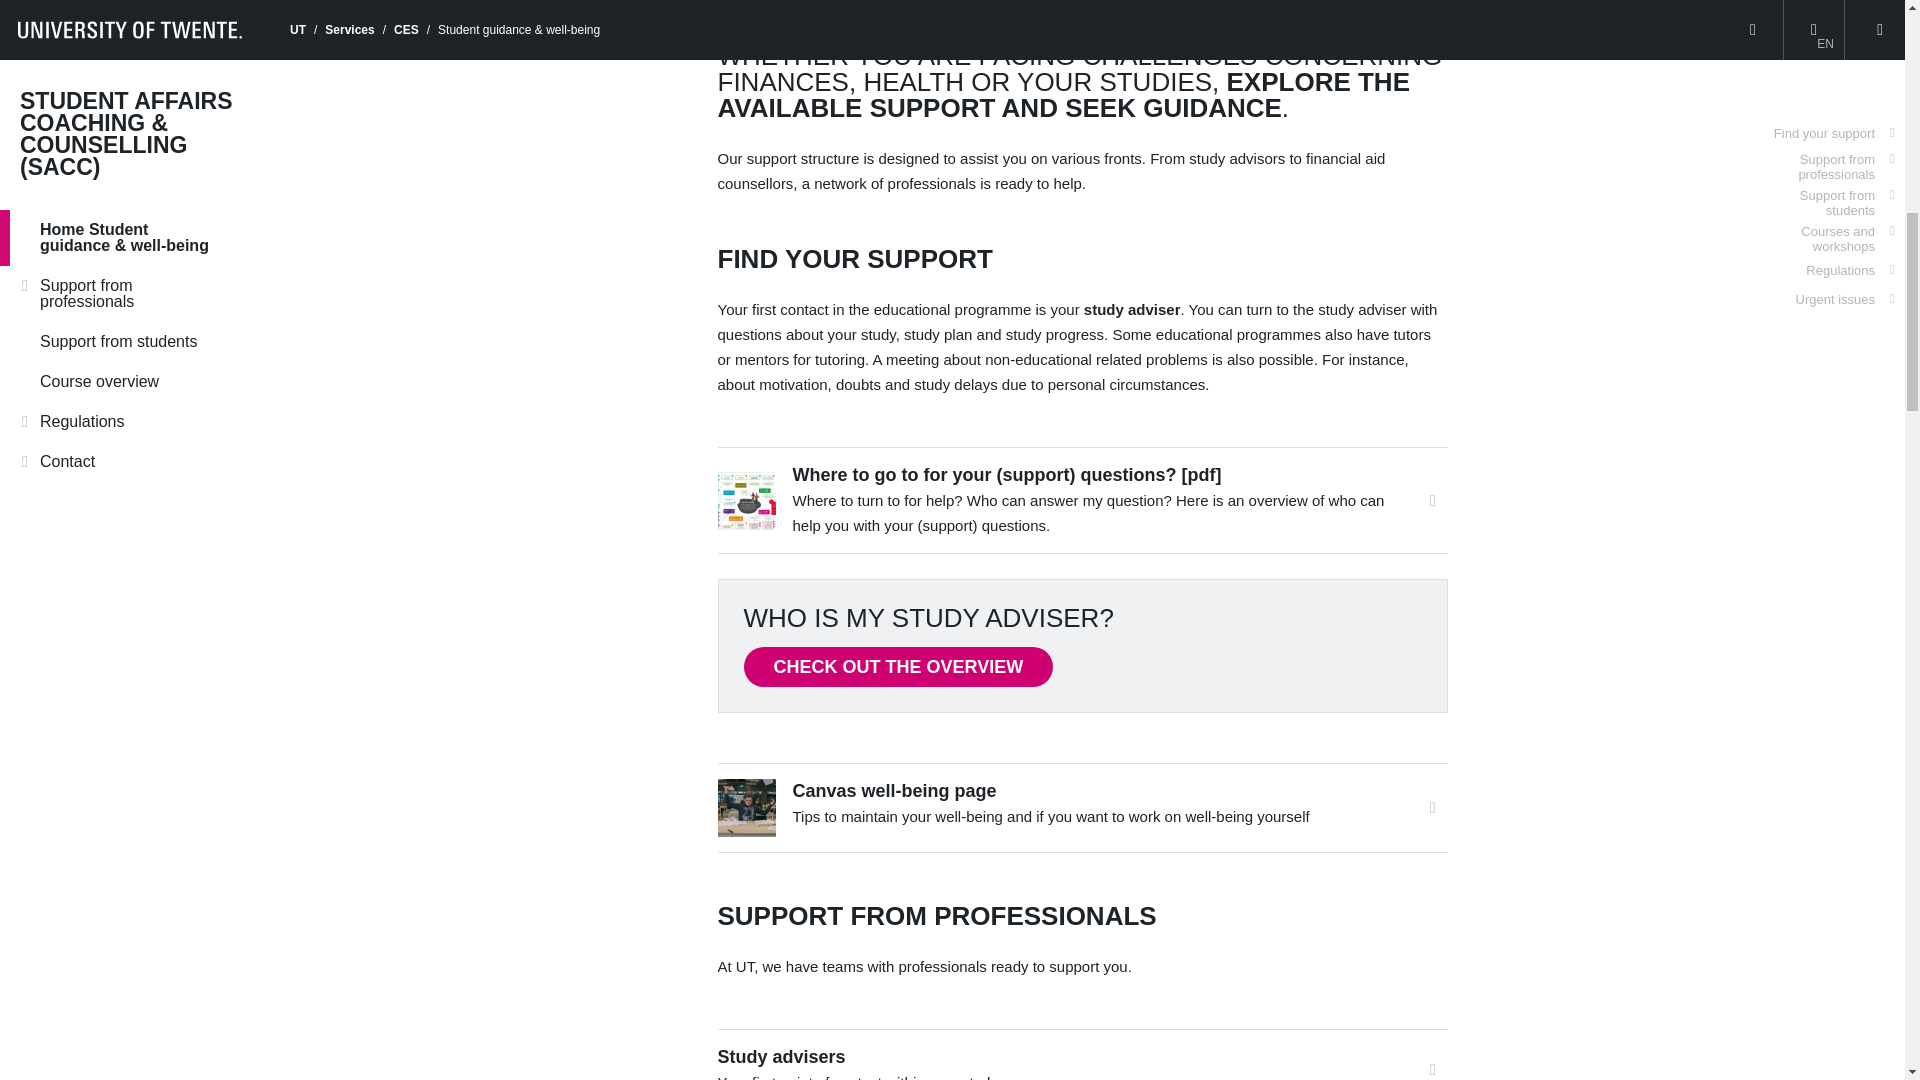 The image size is (1920, 1080). What do you see at coordinates (1824, 110) in the screenshot?
I see `Support from students` at bounding box center [1824, 110].